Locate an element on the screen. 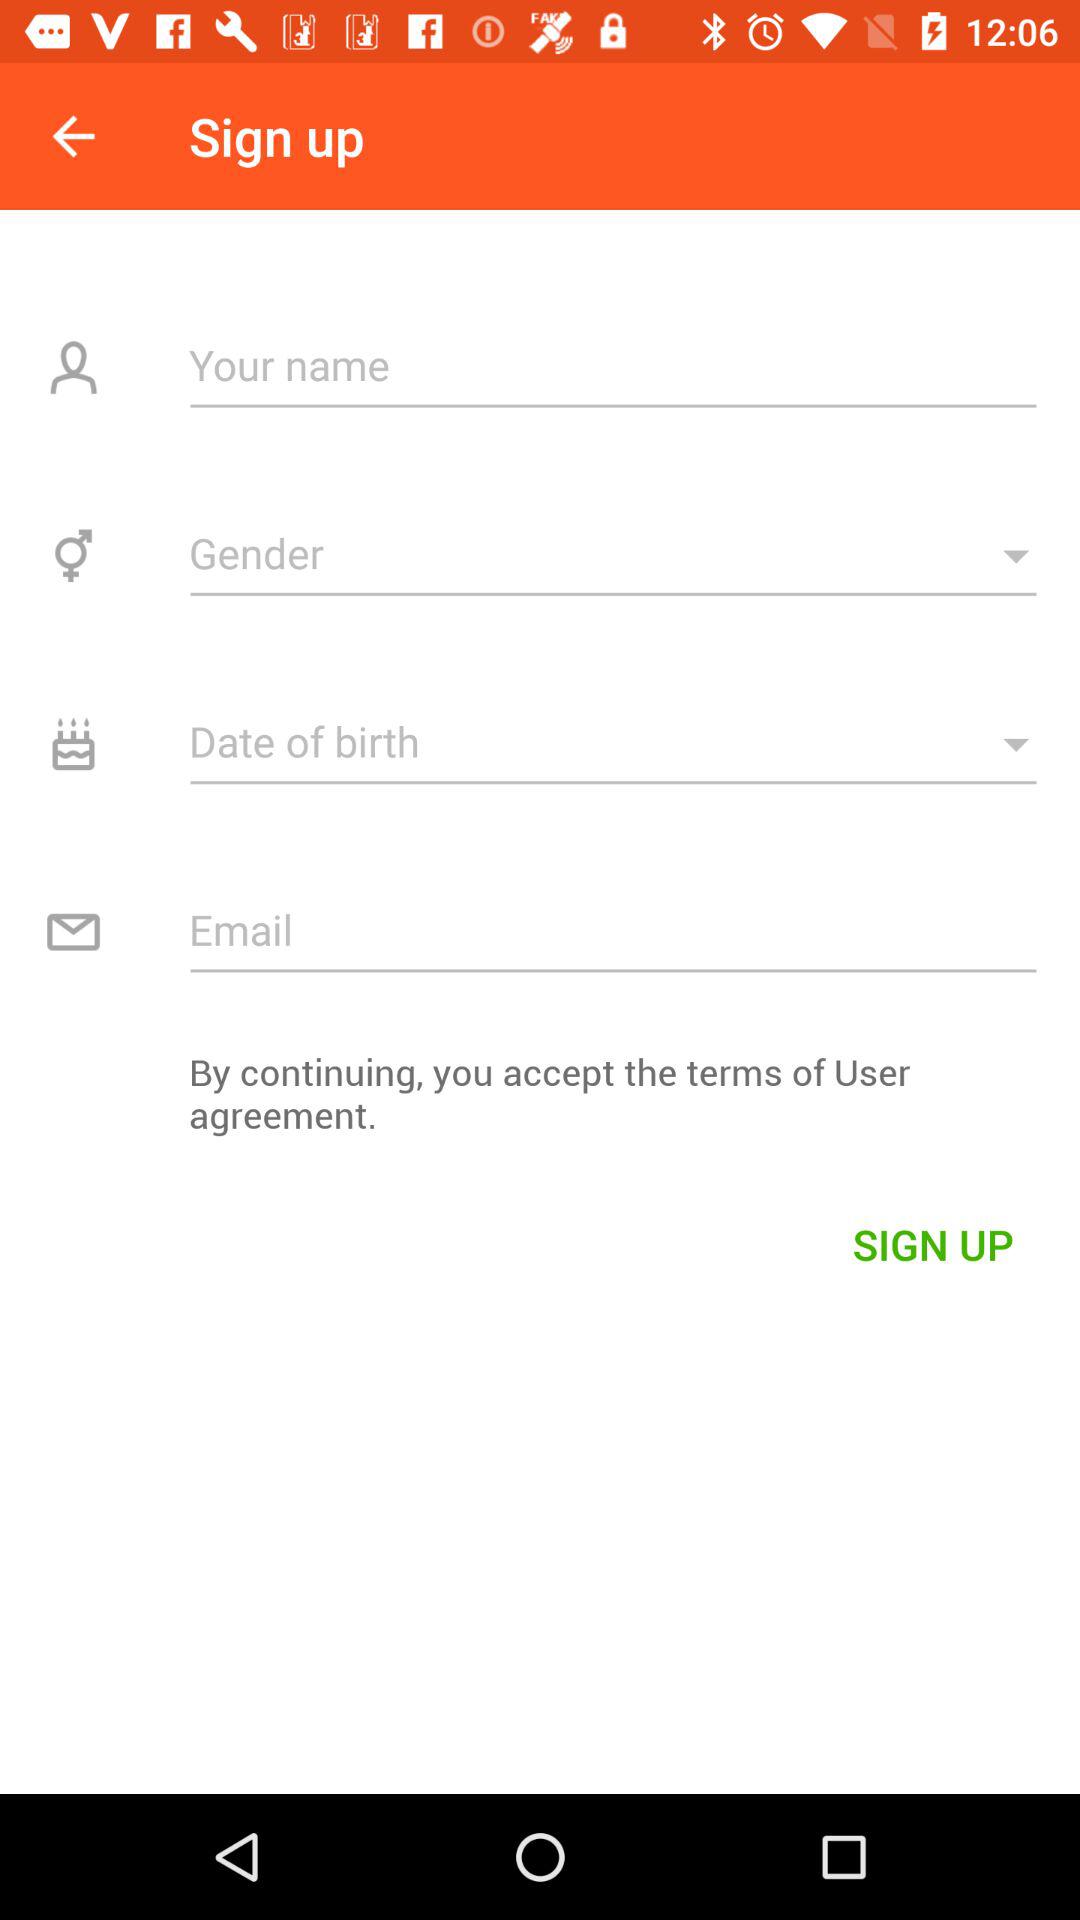 This screenshot has height=1920, width=1080. return to previous page is located at coordinates (74, 136).